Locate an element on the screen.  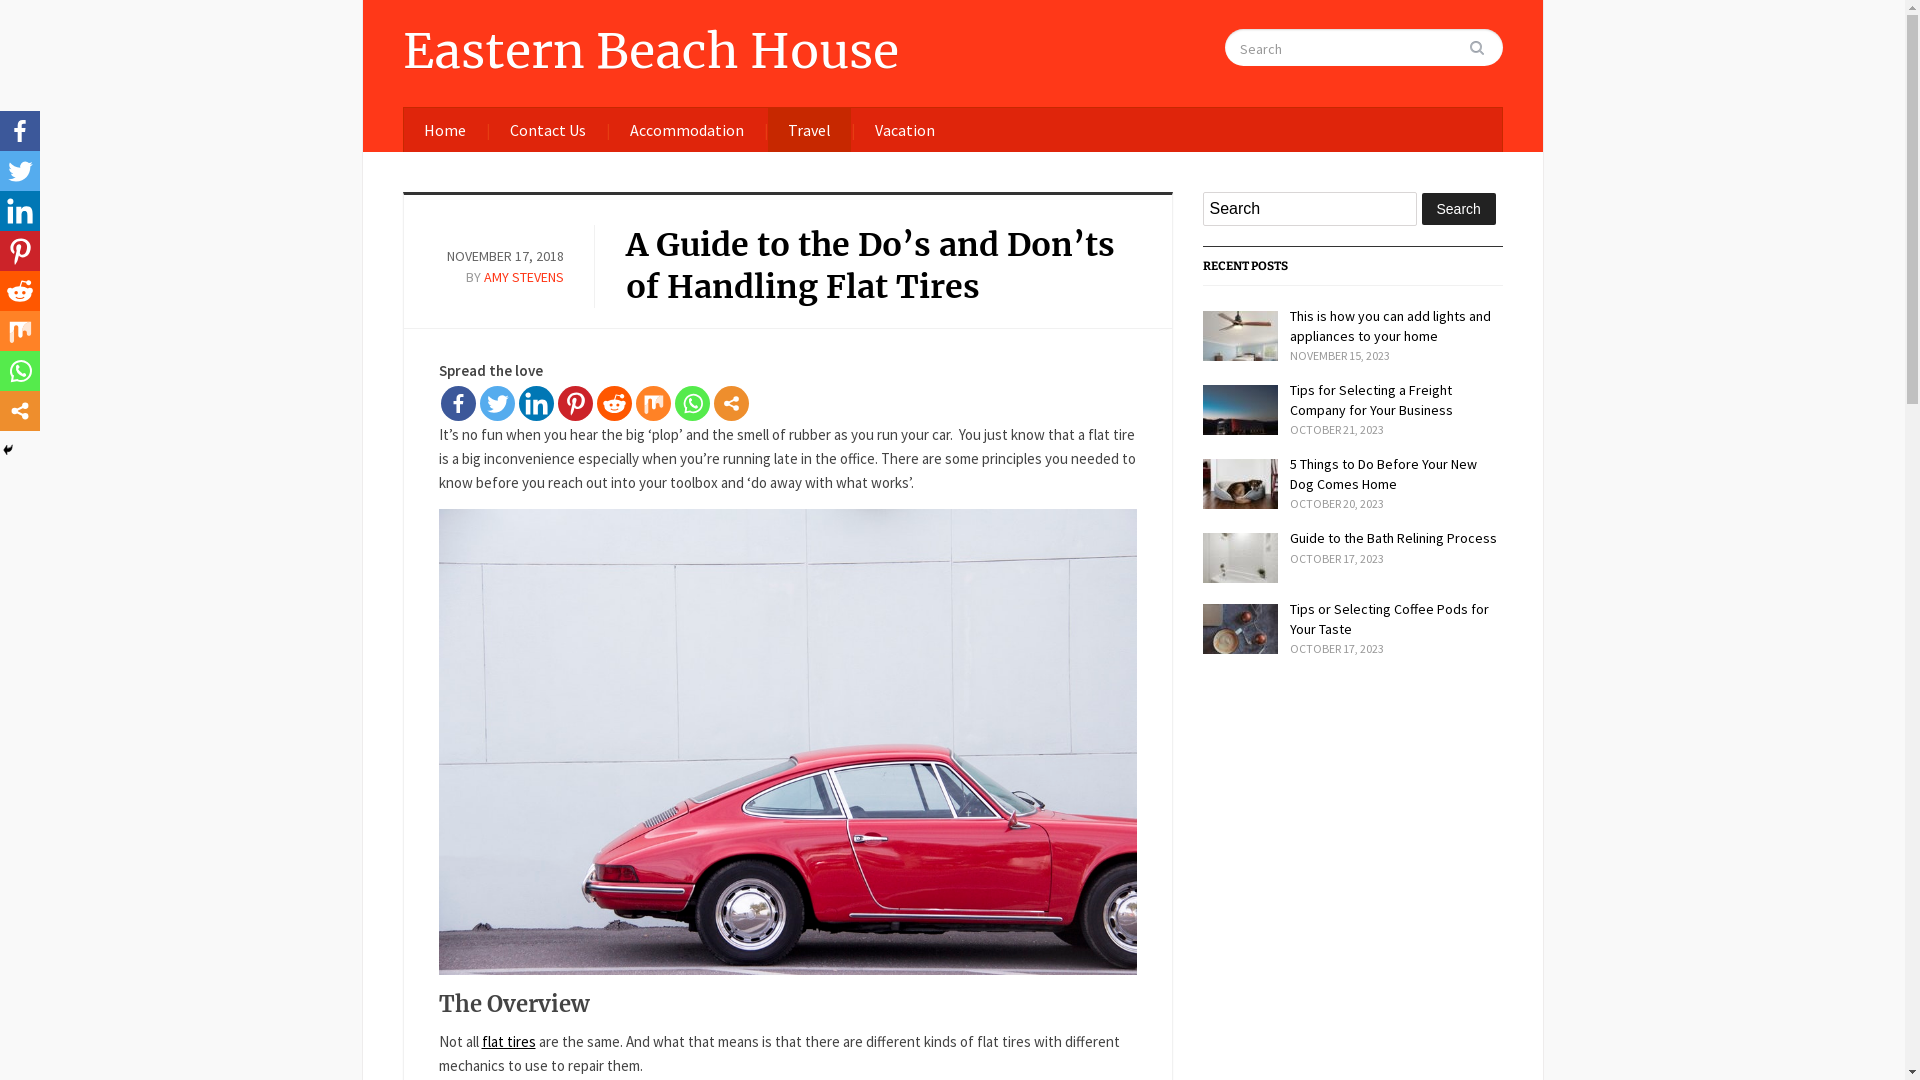
Tips or Selecting Coffee Pods for Your Taste is located at coordinates (1390, 619).